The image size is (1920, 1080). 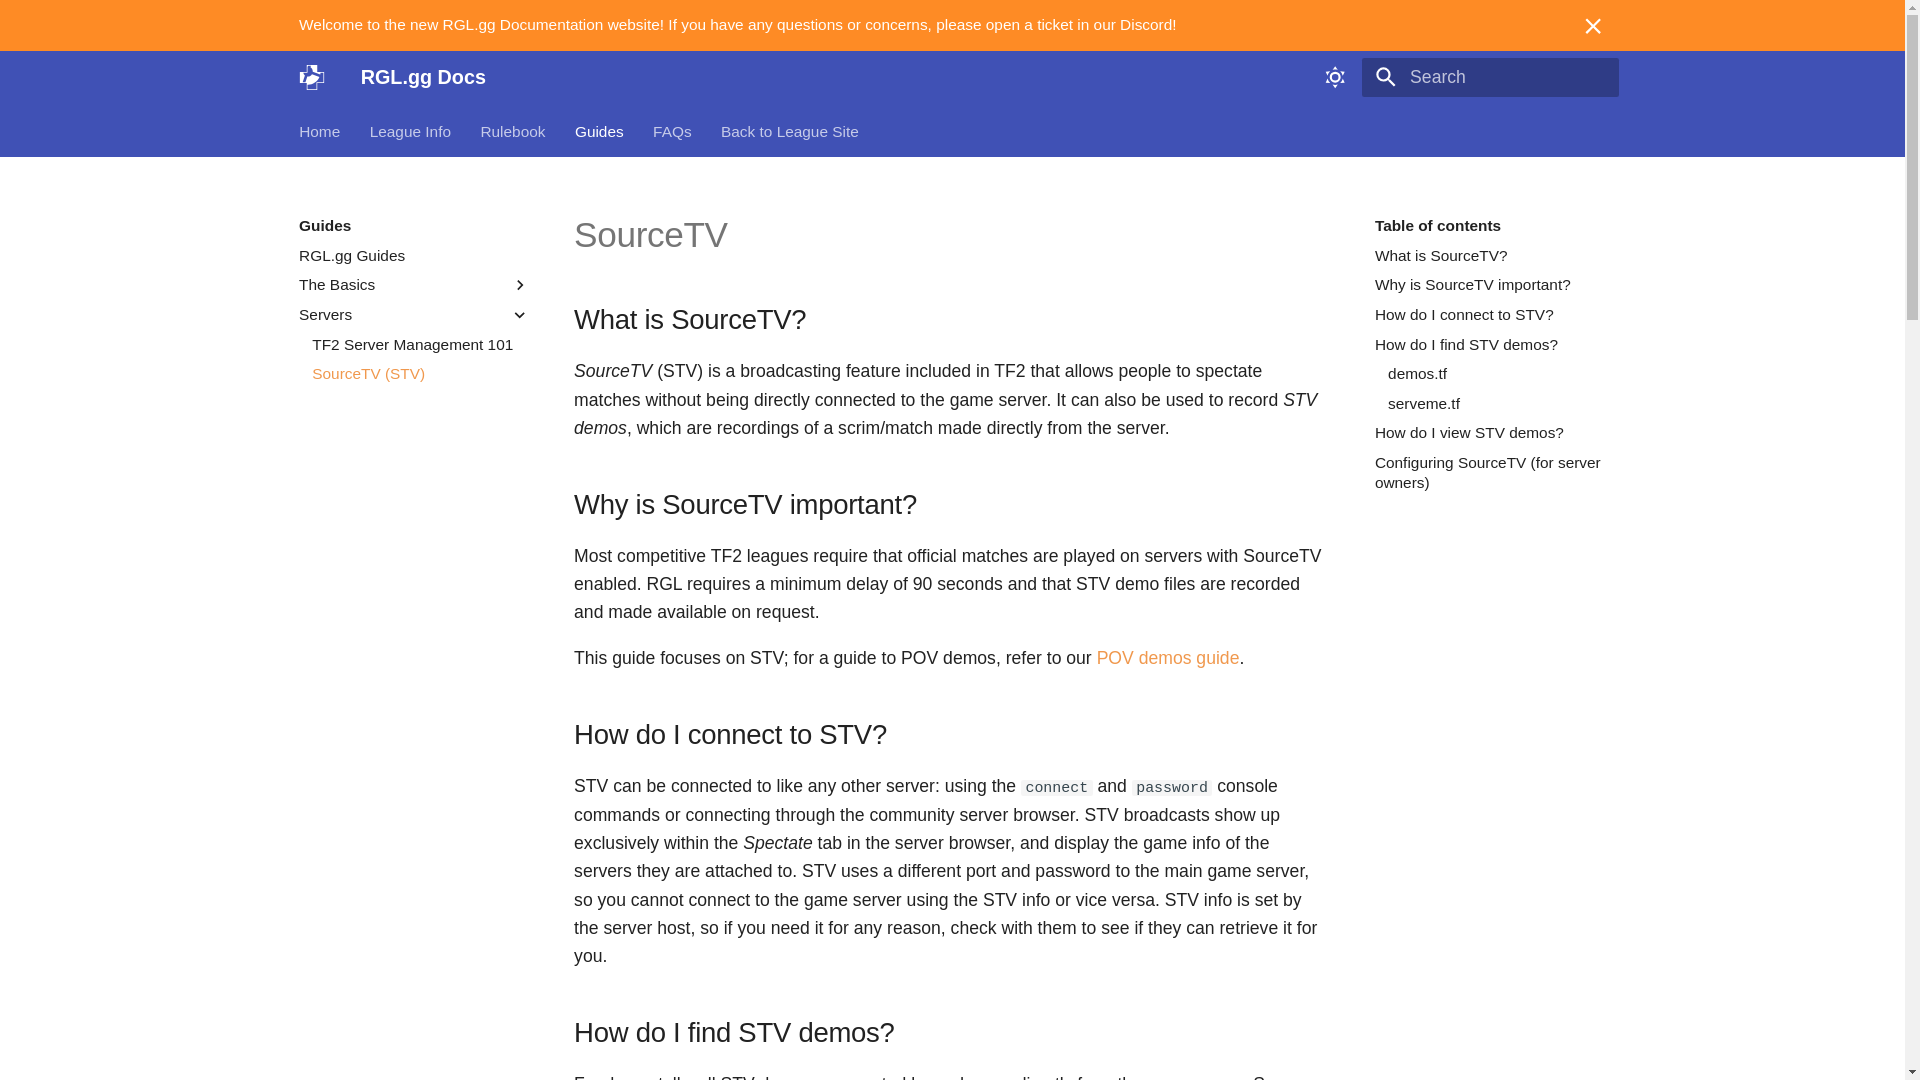 I want to click on Home, so click(x=319, y=130).